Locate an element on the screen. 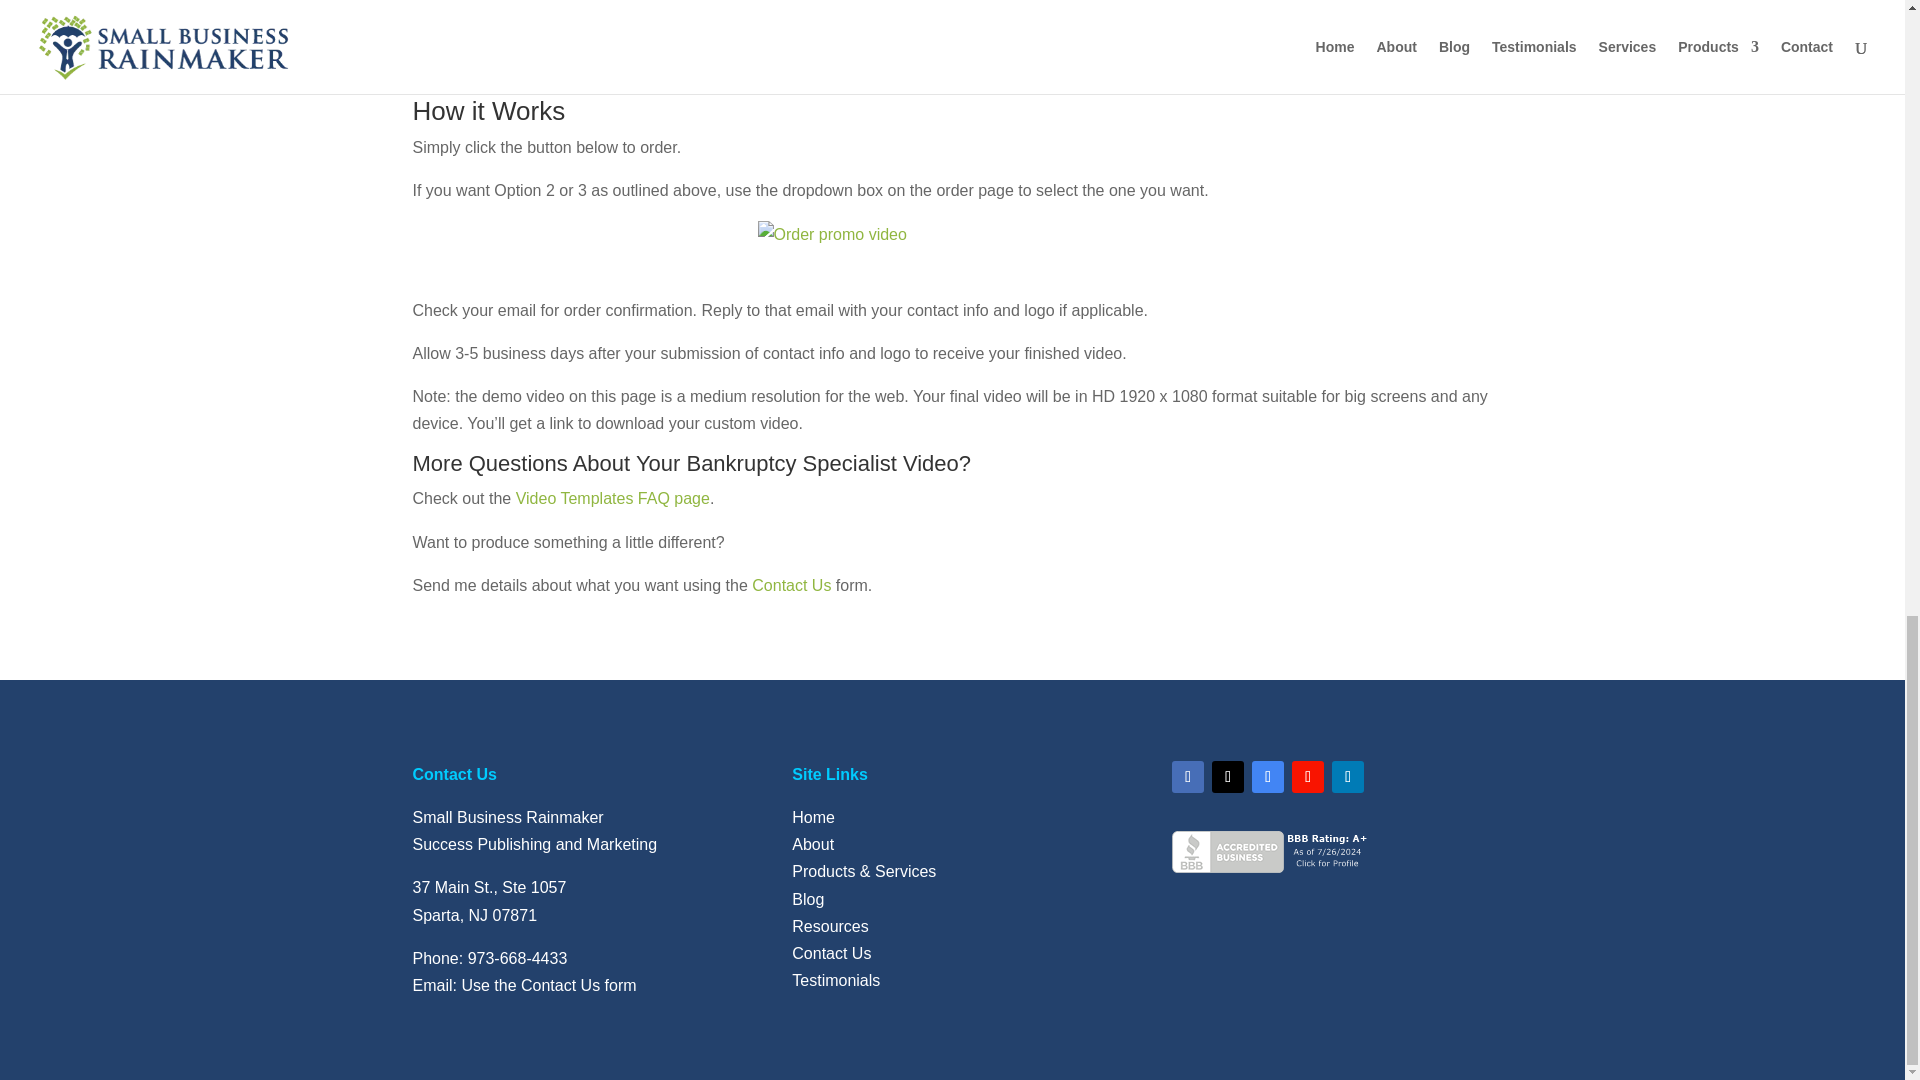 The image size is (1920, 1080). Contact Us is located at coordinates (792, 585).